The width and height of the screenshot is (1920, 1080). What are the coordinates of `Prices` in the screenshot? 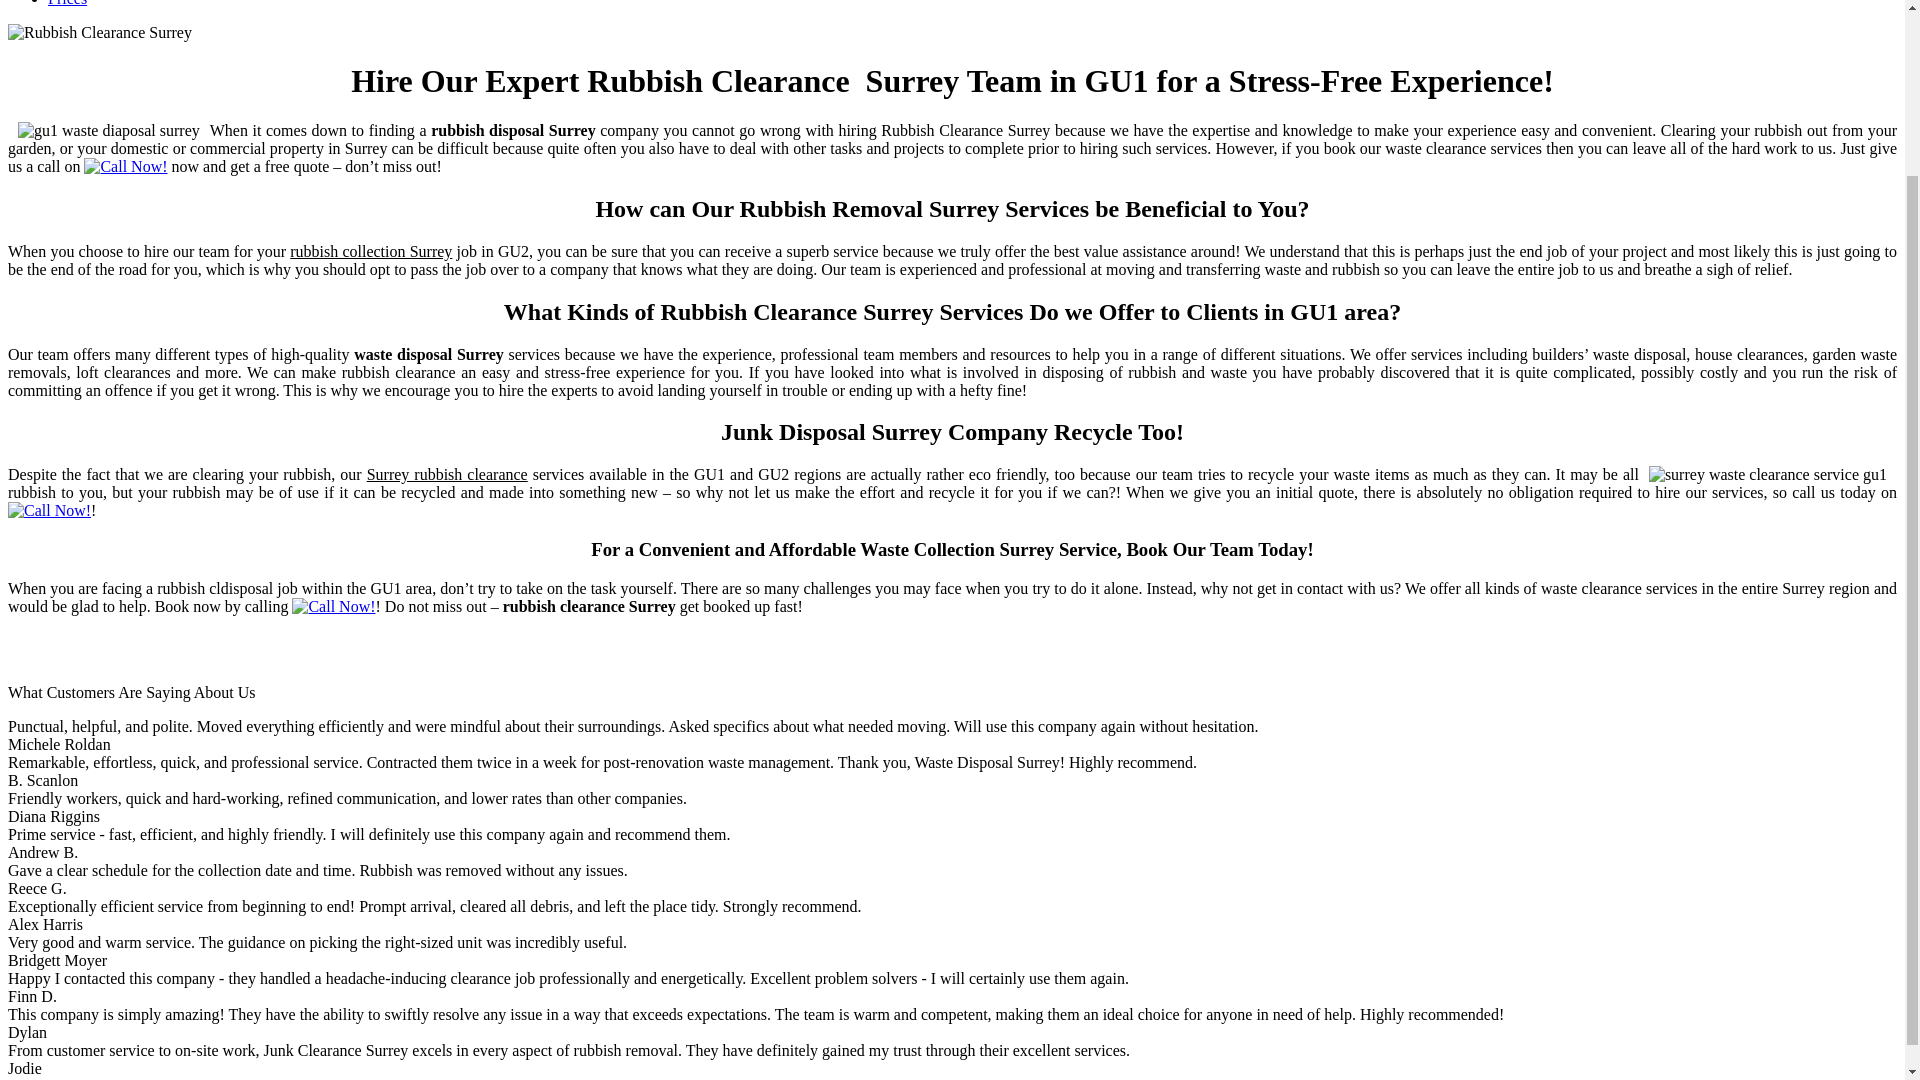 It's located at (67, 3).